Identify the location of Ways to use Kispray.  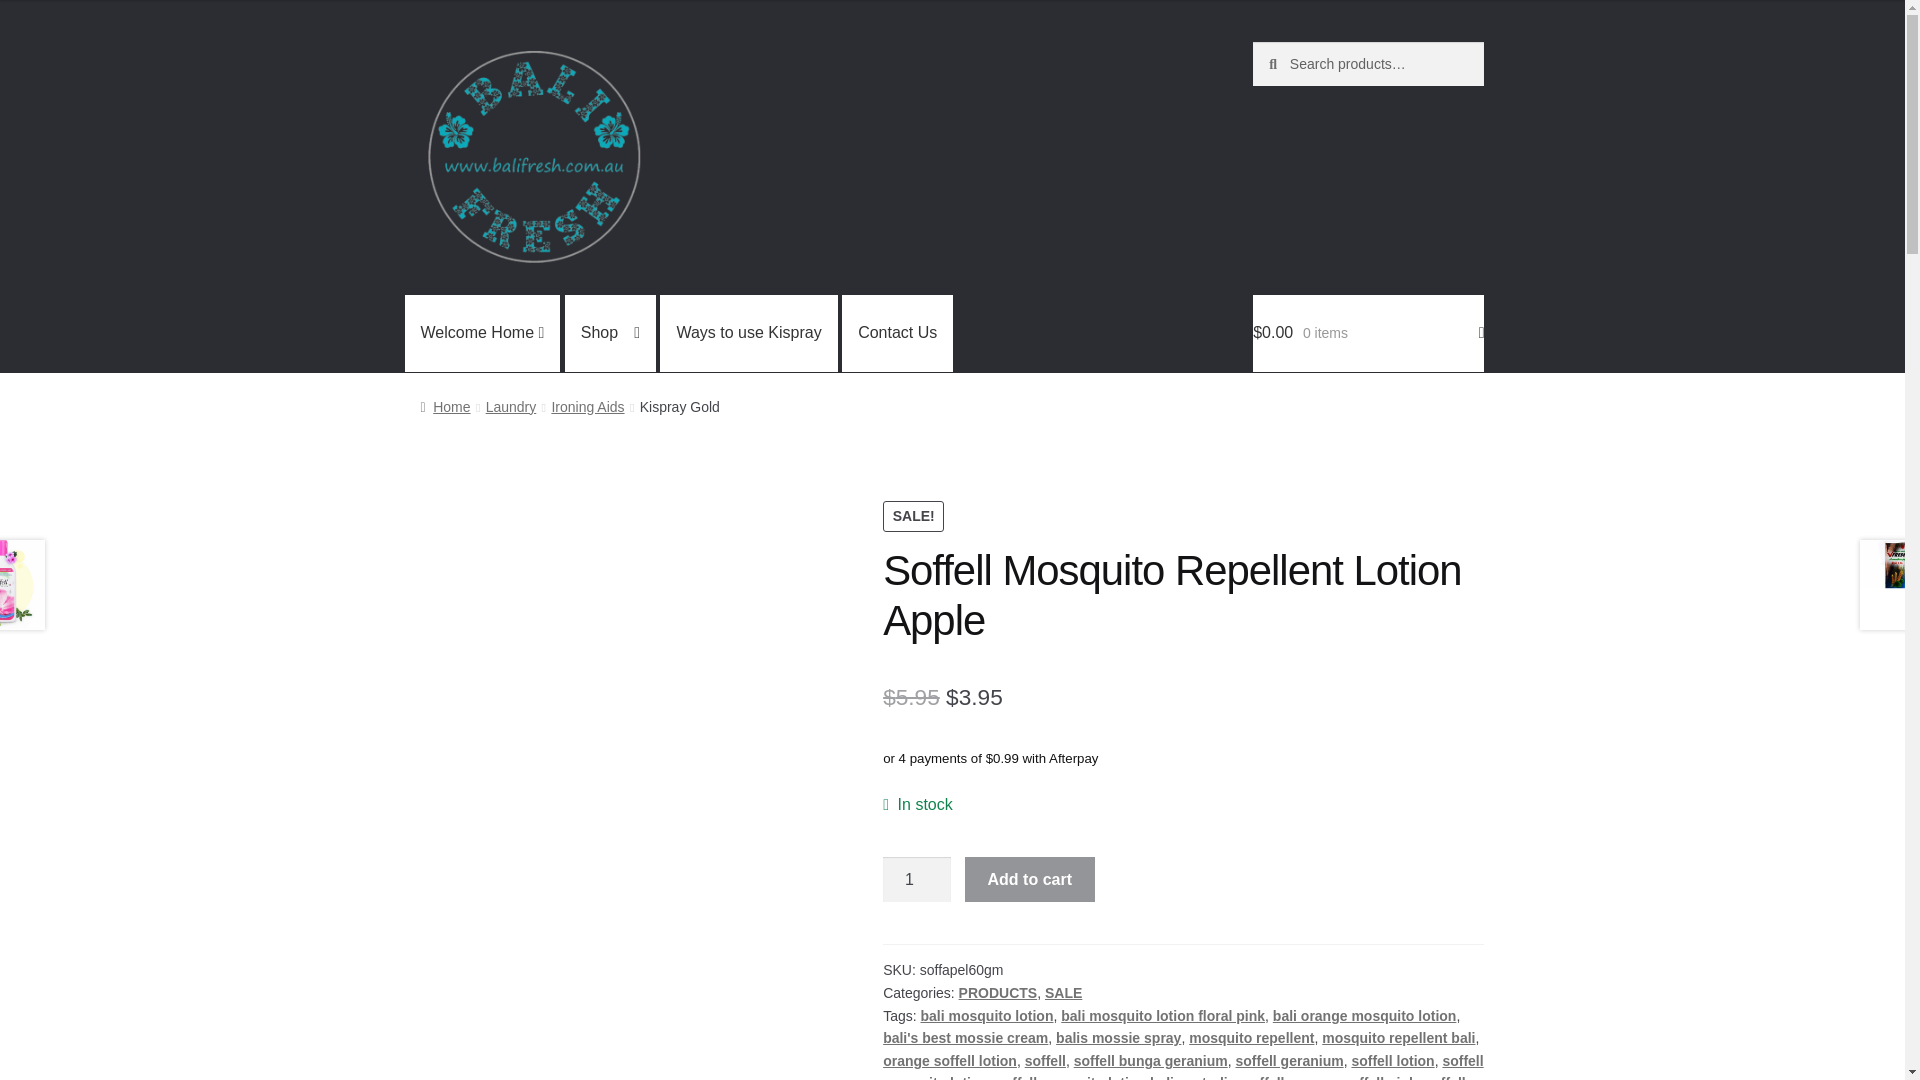
(748, 333).